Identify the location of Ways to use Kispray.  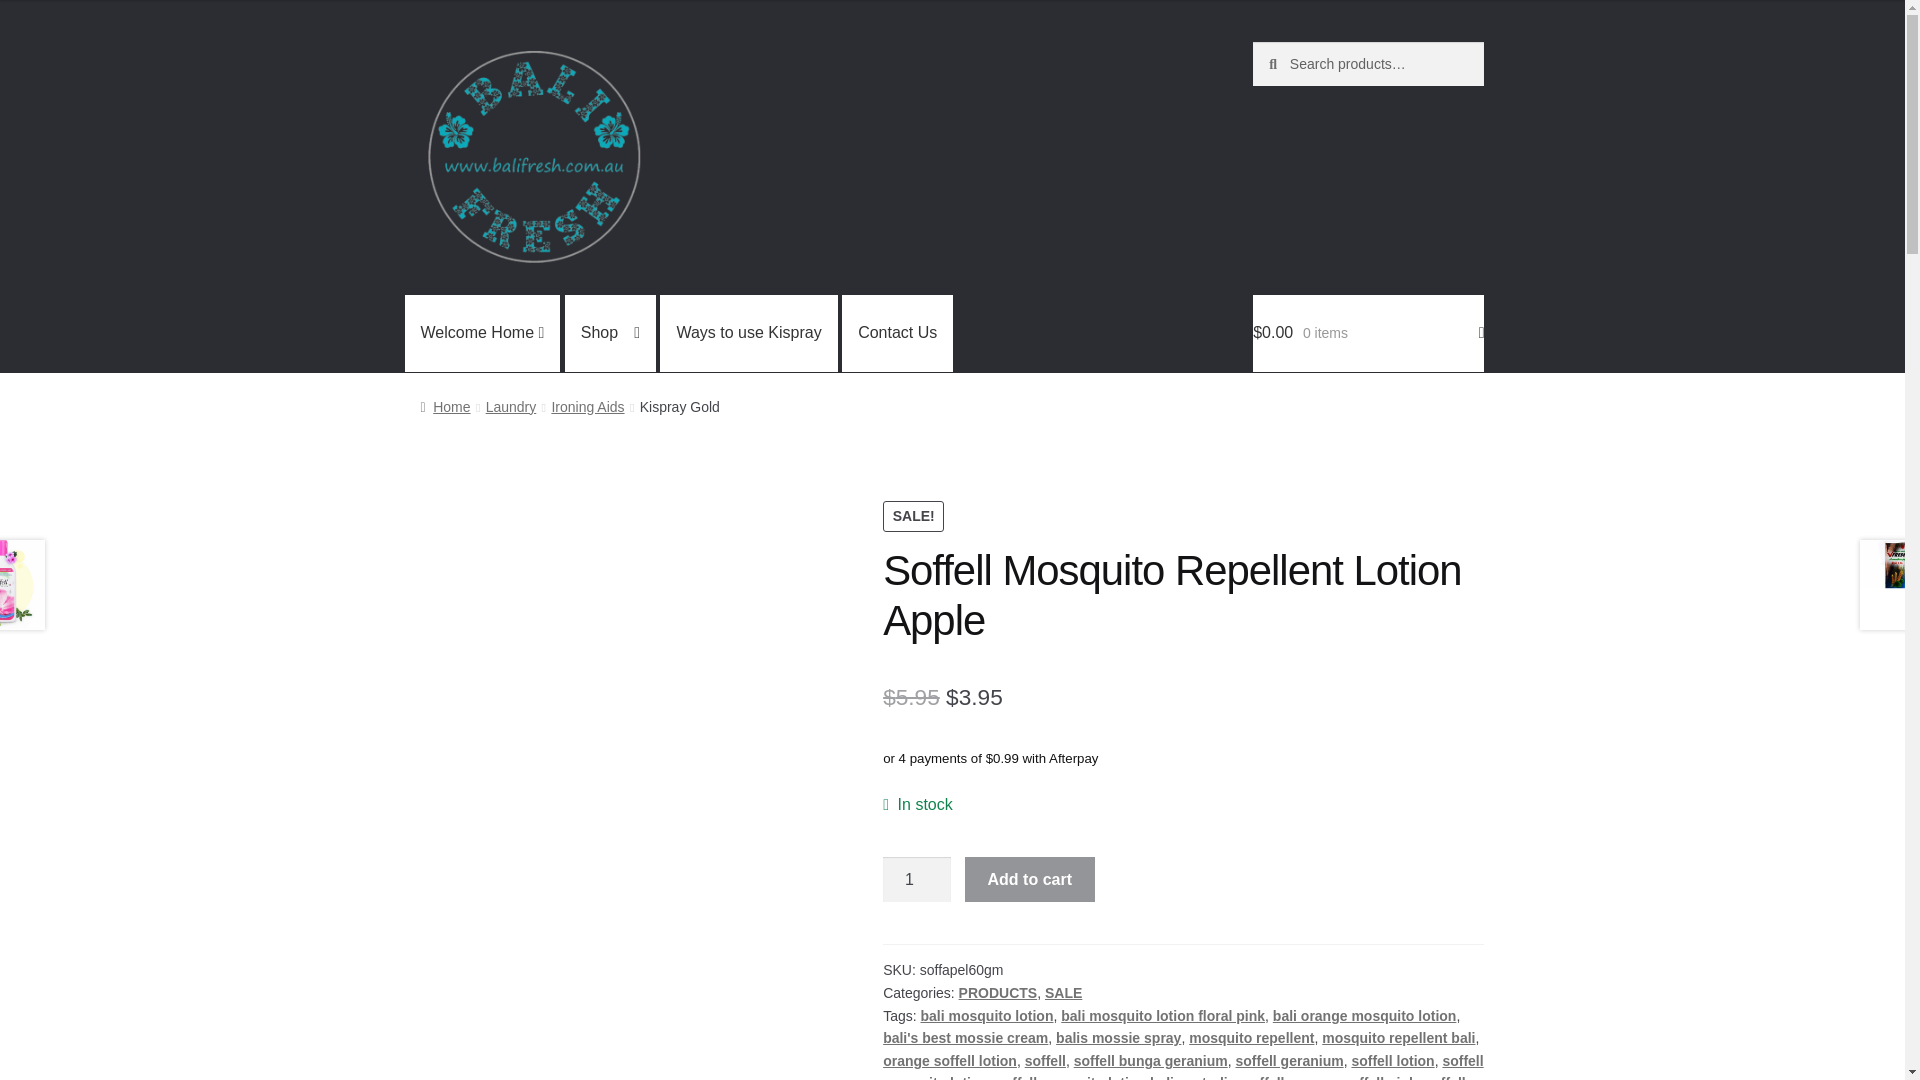
(748, 333).